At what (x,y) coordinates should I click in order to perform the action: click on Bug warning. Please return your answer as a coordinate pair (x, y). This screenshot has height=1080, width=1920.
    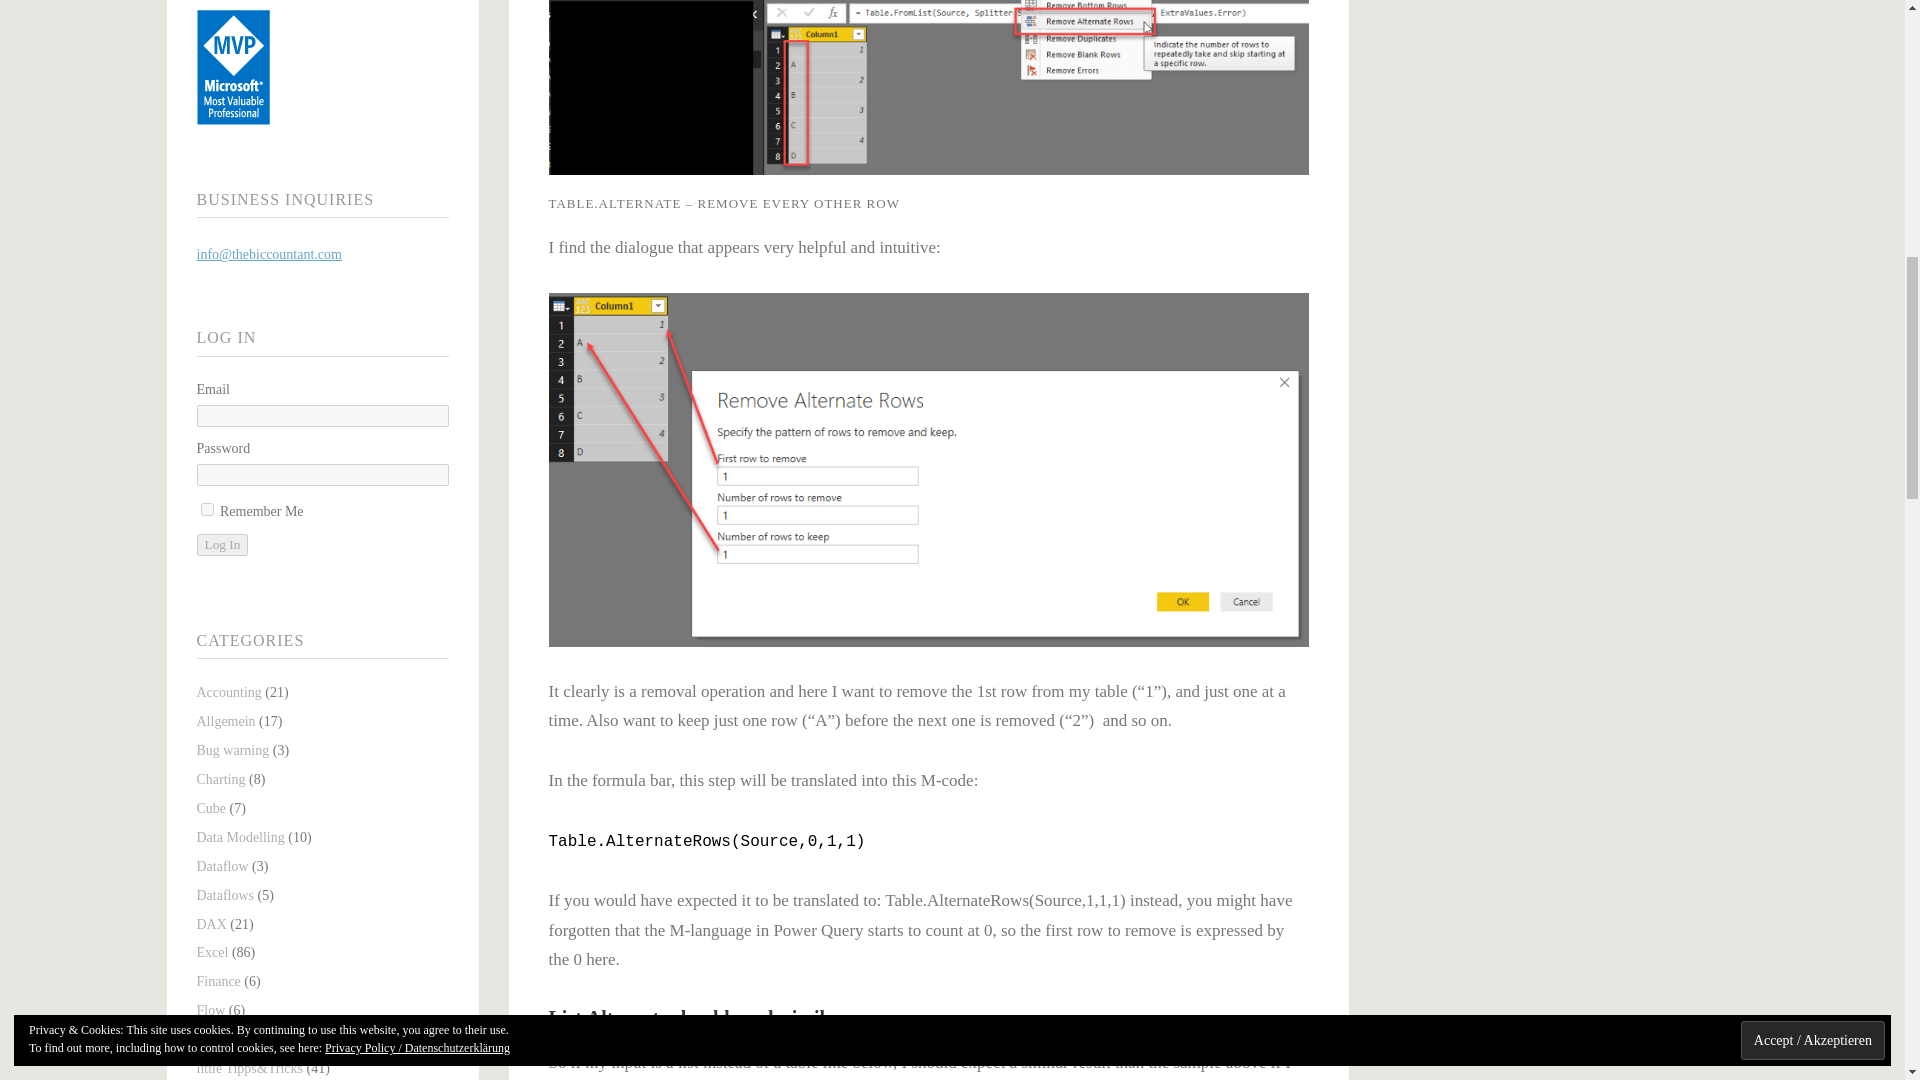
    Looking at the image, I should click on (232, 750).